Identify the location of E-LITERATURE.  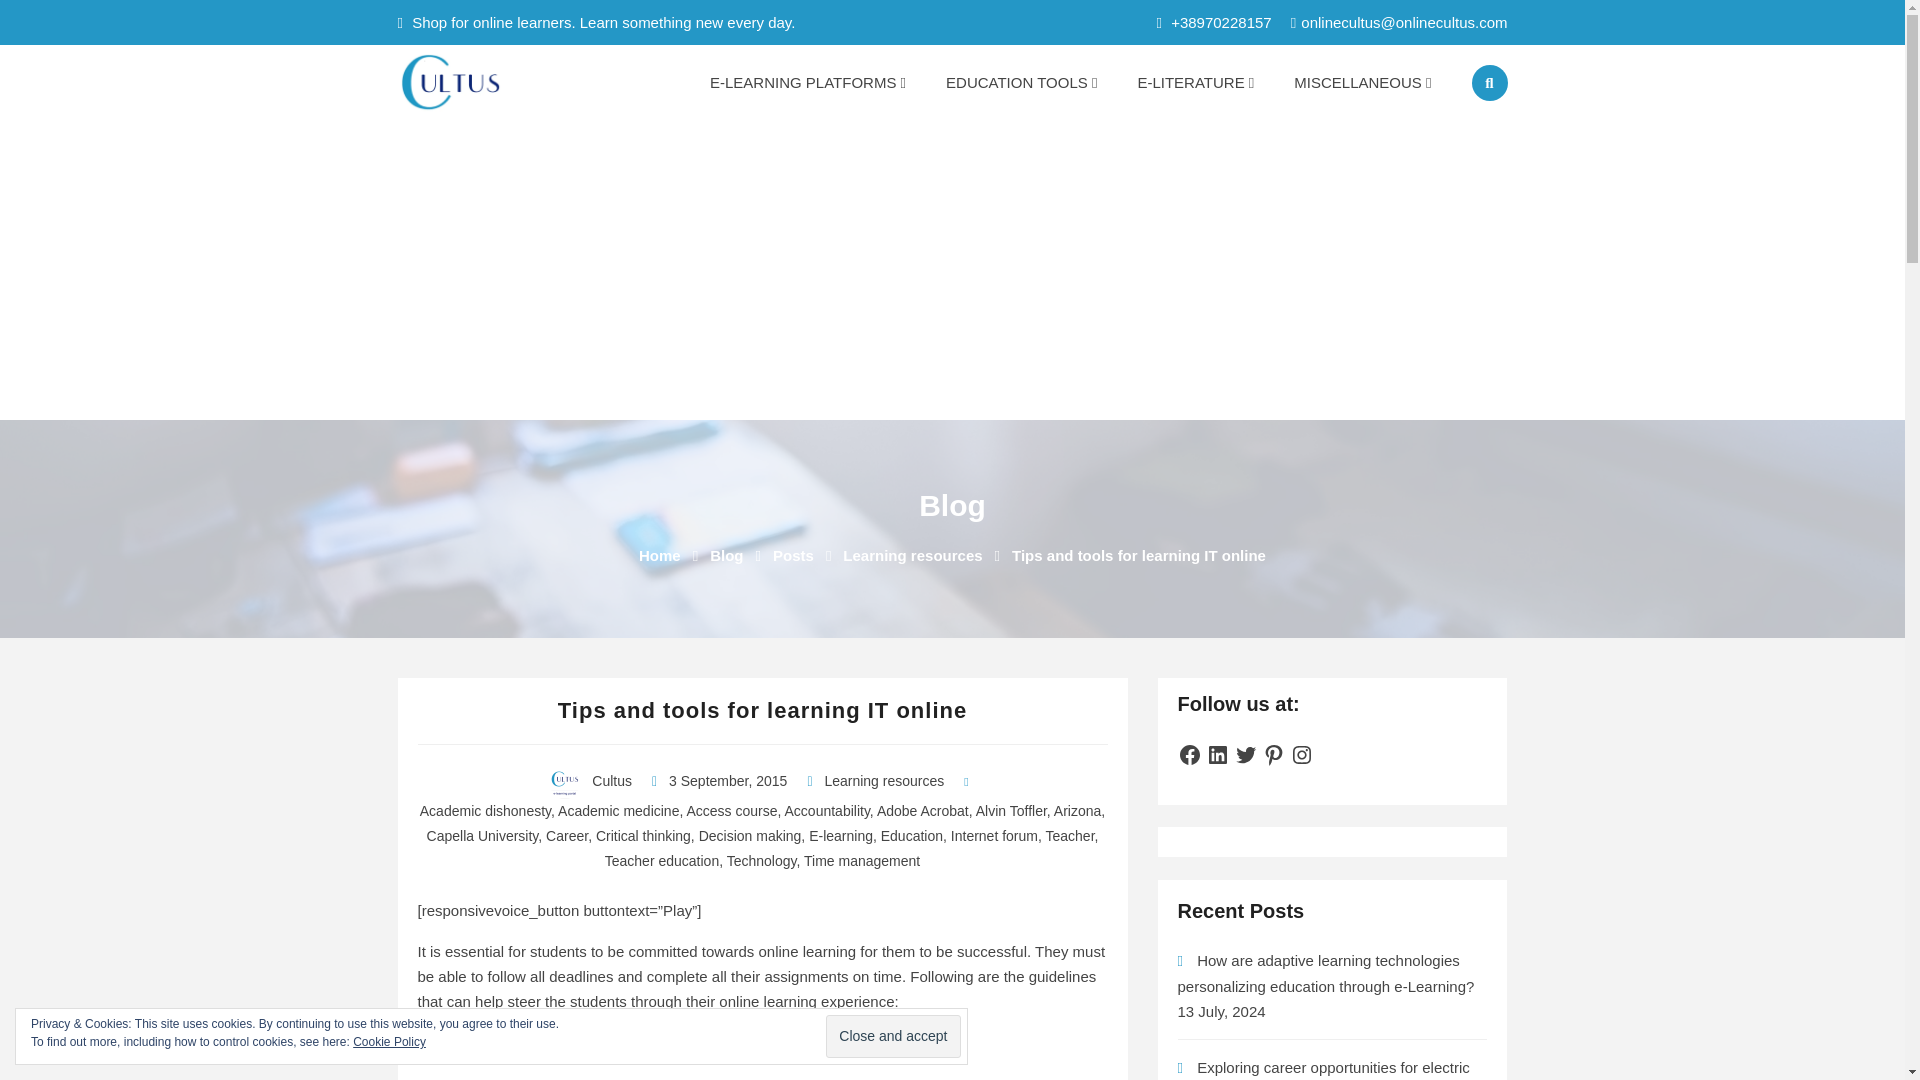
(1196, 82).